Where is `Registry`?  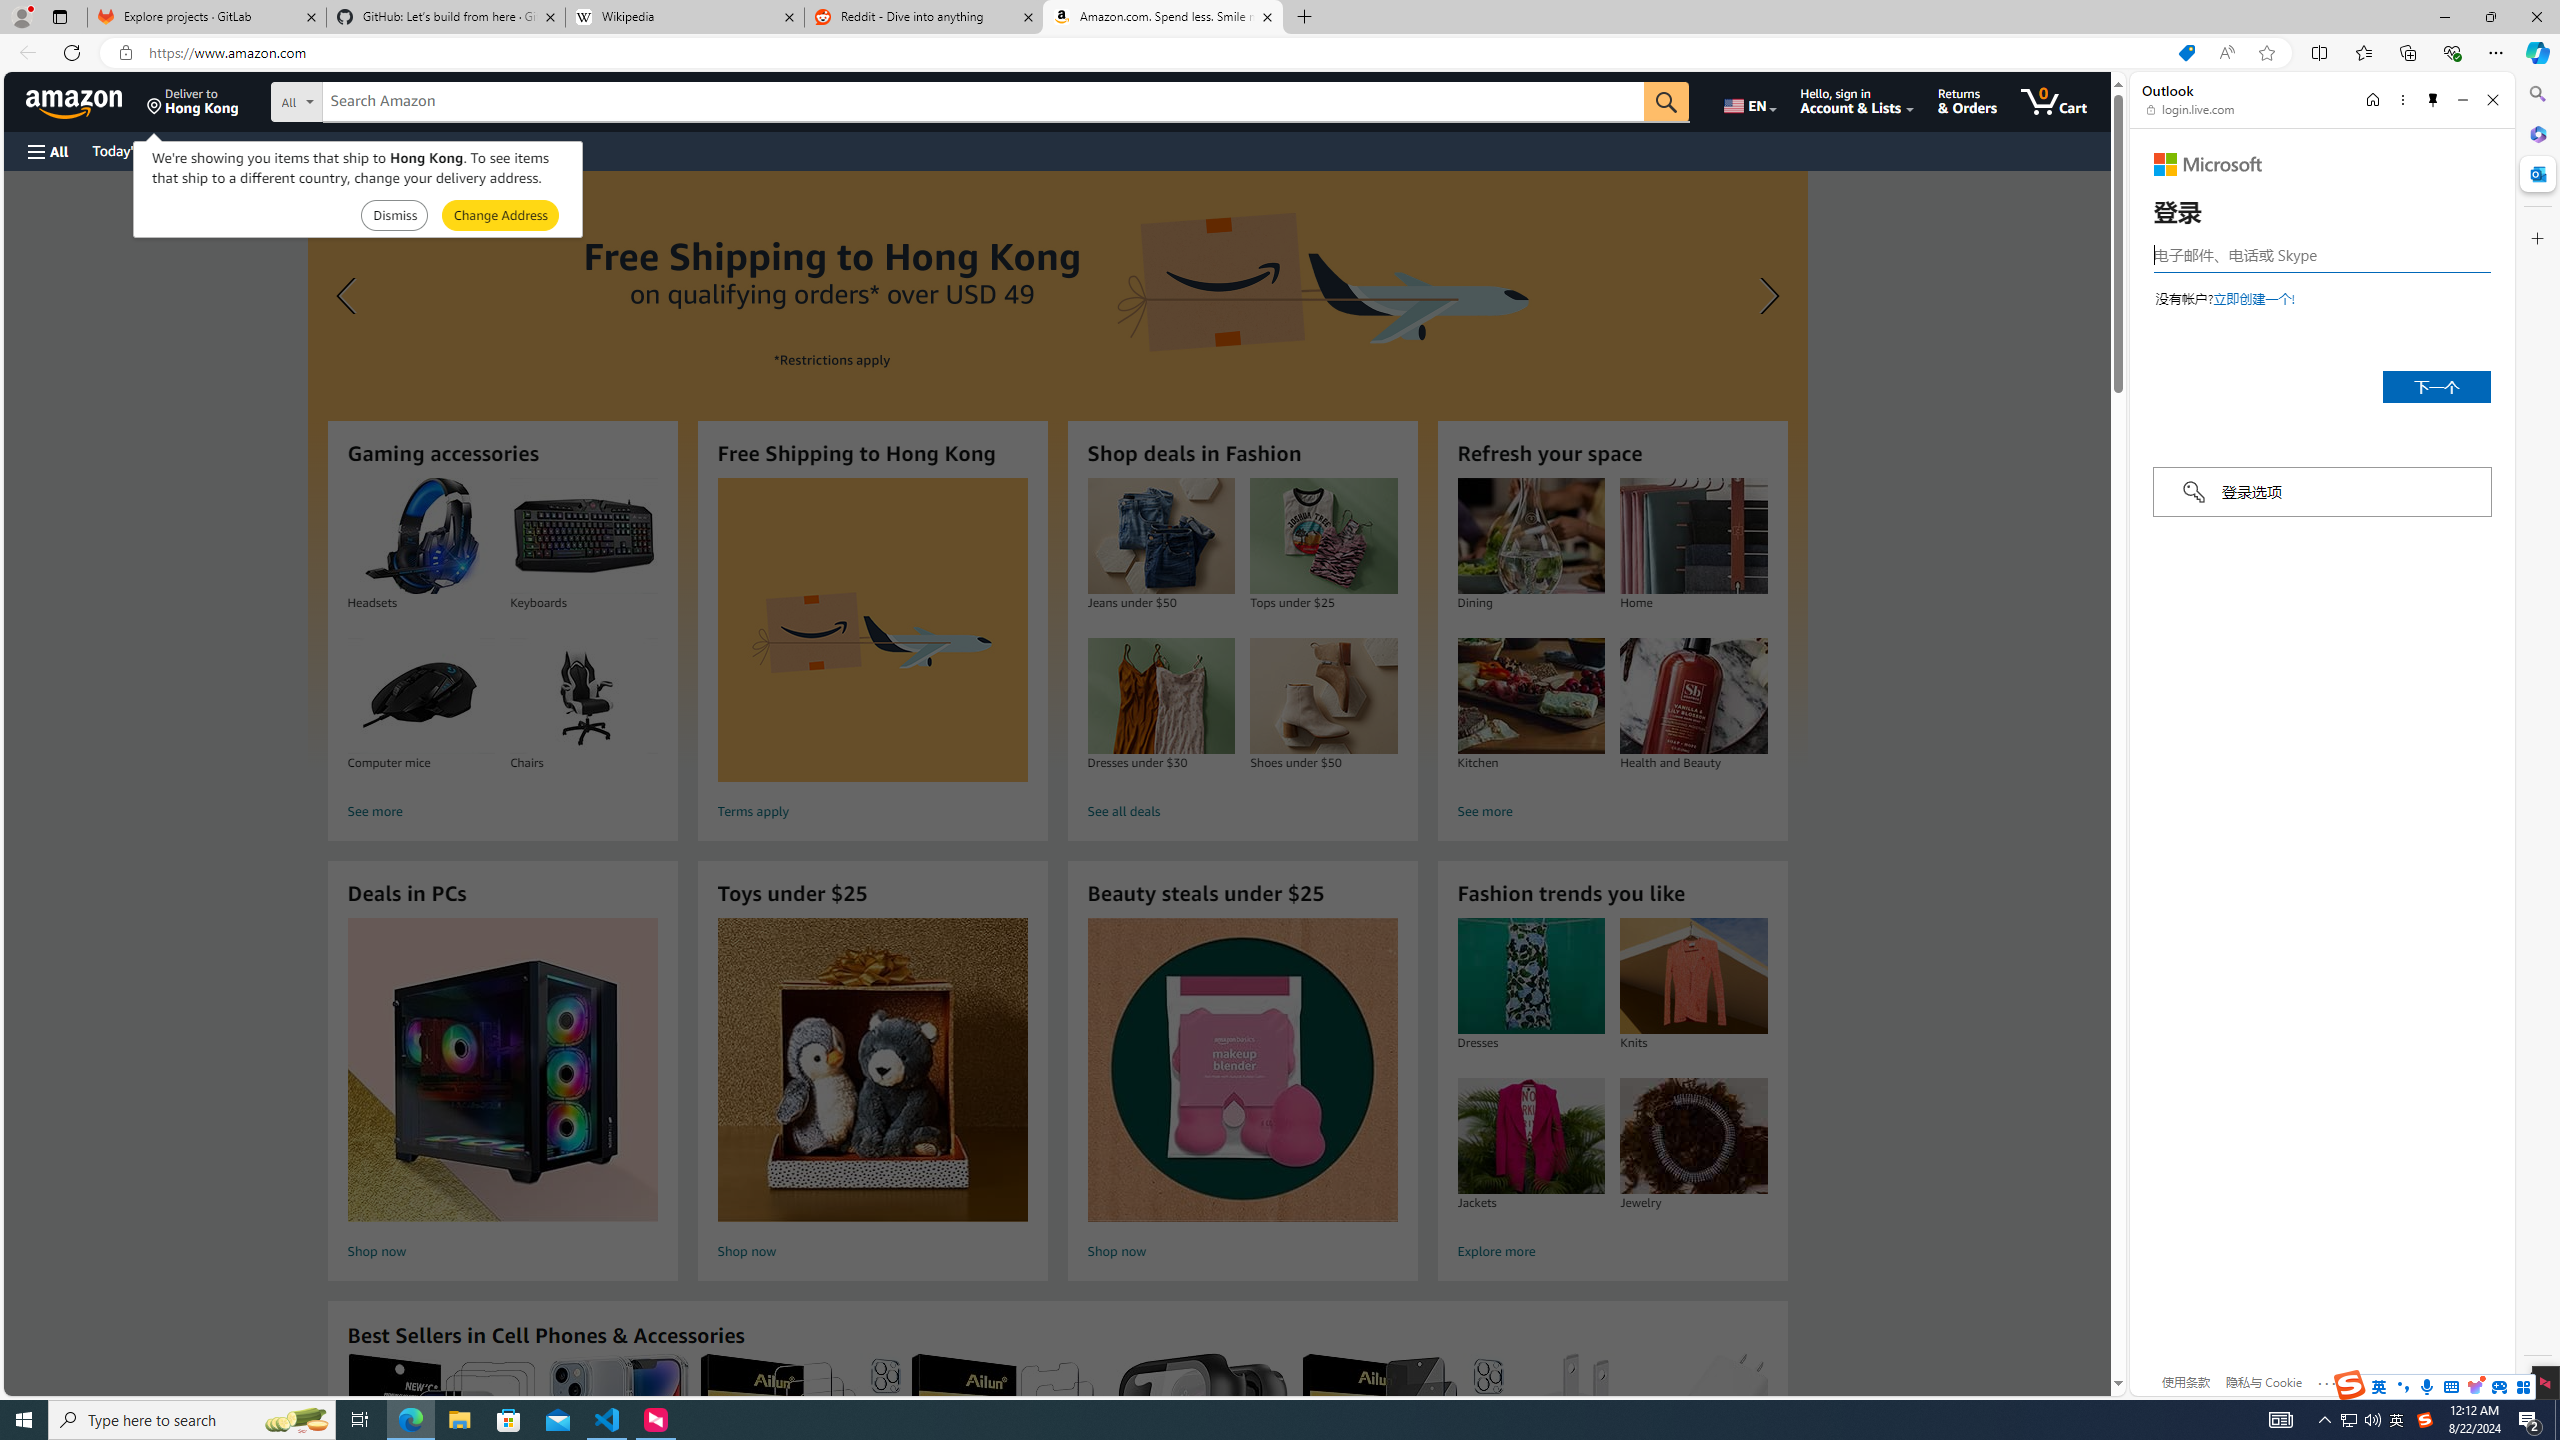
Registry is located at coordinates (360, 150).